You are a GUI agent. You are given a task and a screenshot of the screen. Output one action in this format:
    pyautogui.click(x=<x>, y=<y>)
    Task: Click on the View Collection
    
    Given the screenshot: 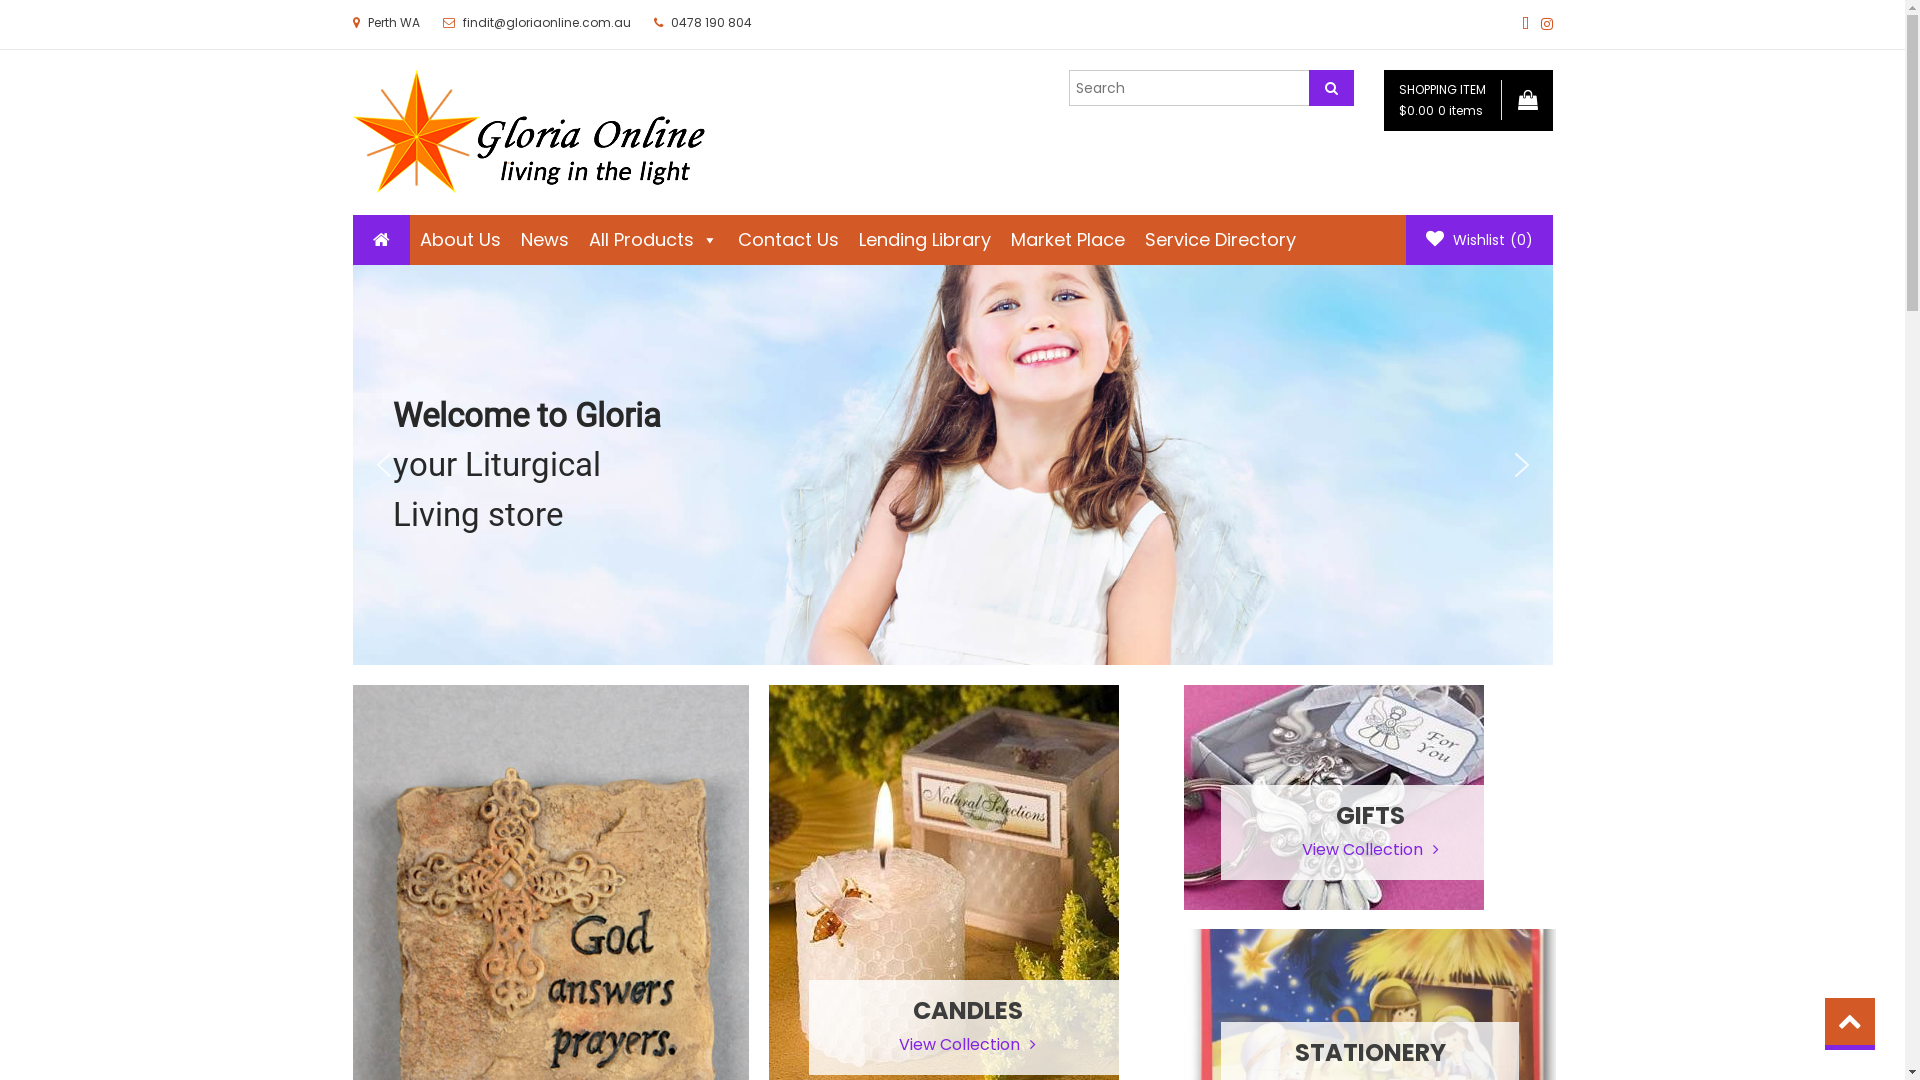 What is the action you would take?
    pyautogui.click(x=968, y=1046)
    